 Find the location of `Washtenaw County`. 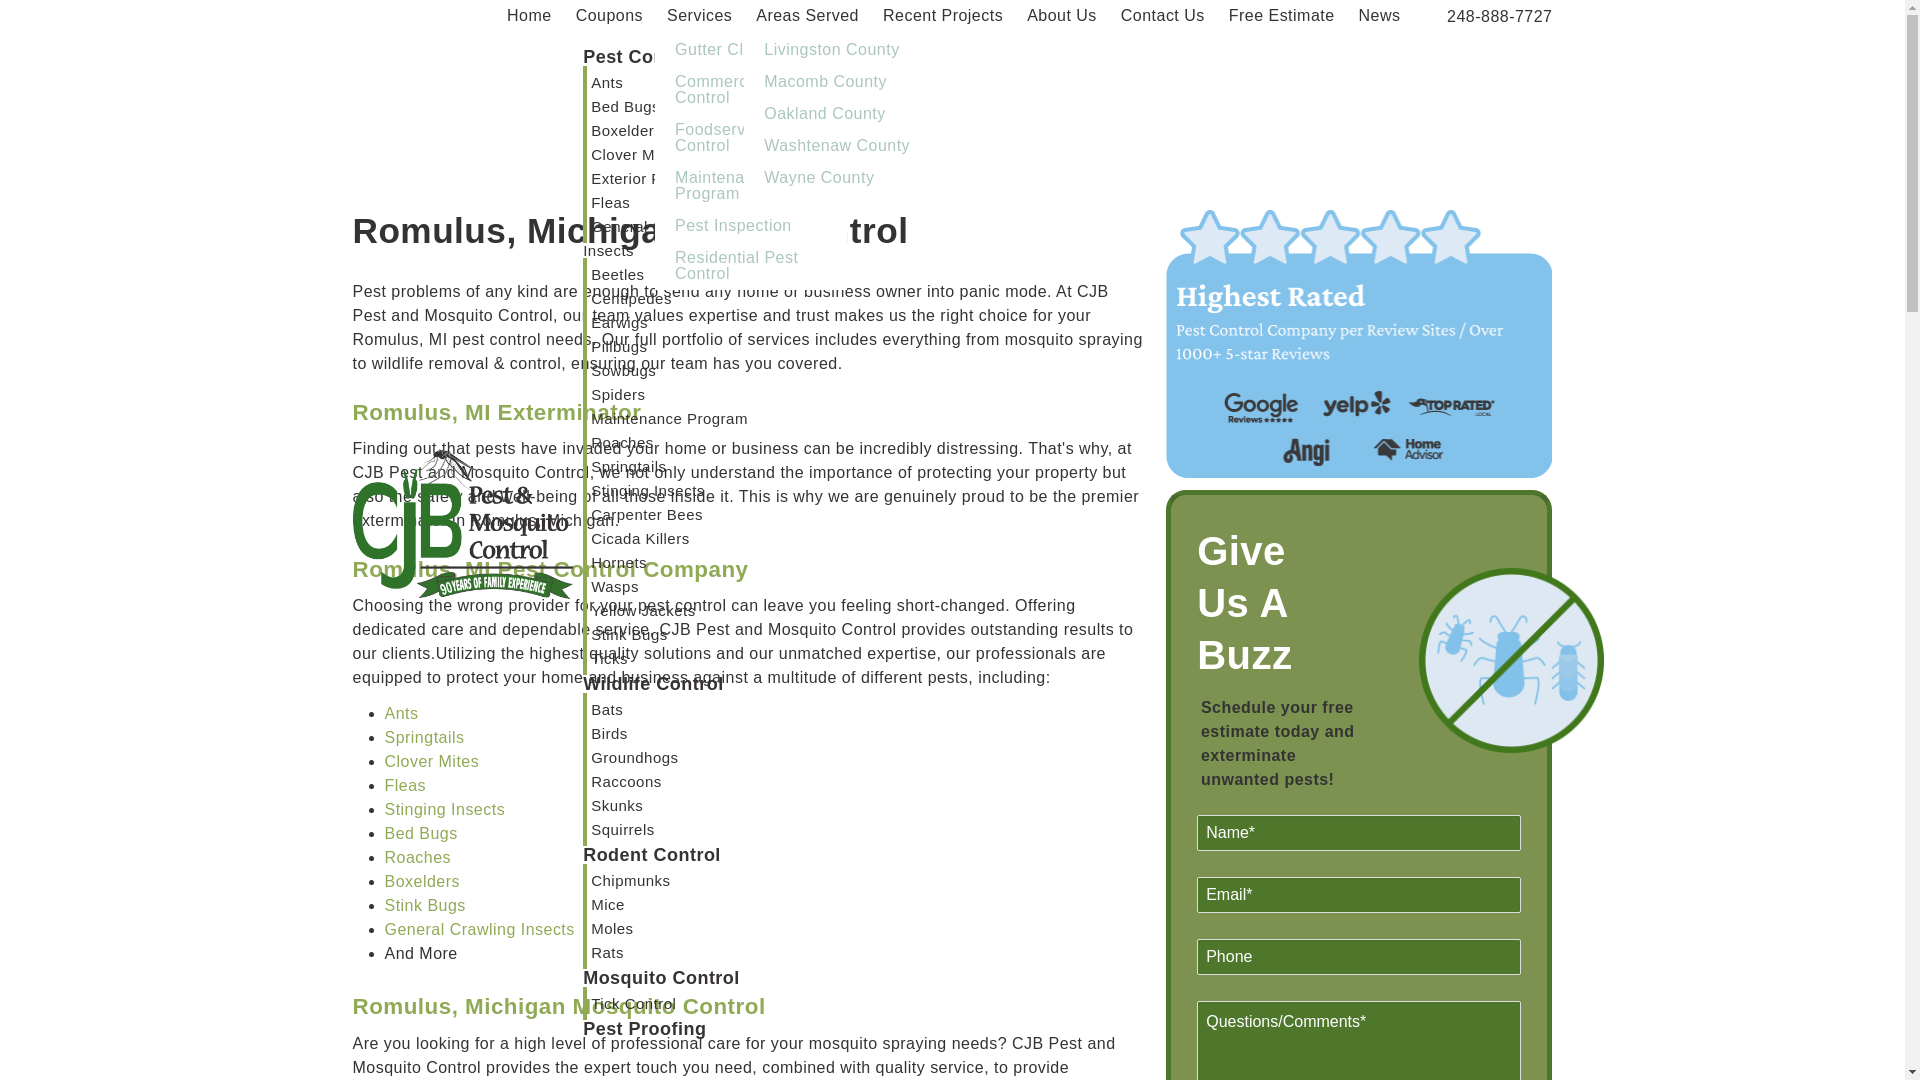

Washtenaw County is located at coordinates (840, 145).